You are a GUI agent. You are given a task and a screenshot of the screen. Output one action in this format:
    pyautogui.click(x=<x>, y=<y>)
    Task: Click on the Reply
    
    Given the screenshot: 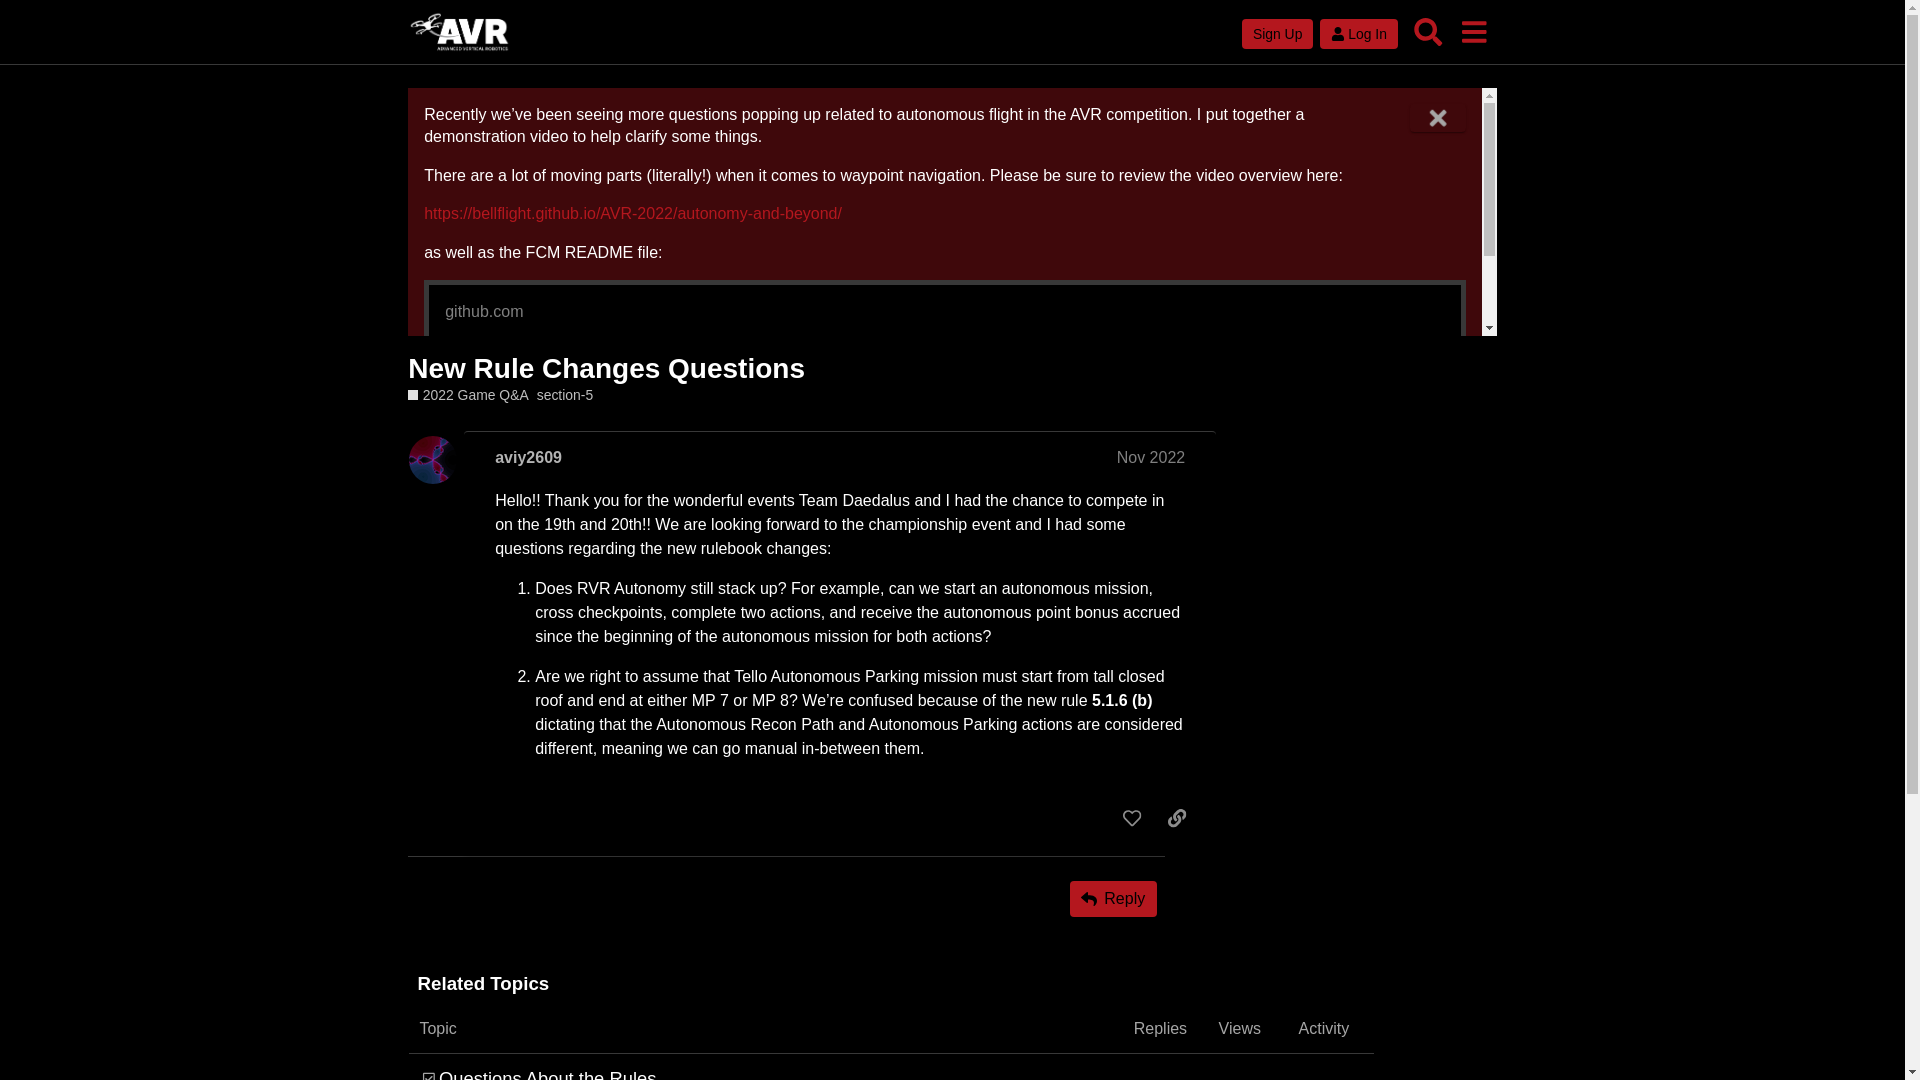 What is the action you would take?
    pyautogui.click(x=1113, y=898)
    